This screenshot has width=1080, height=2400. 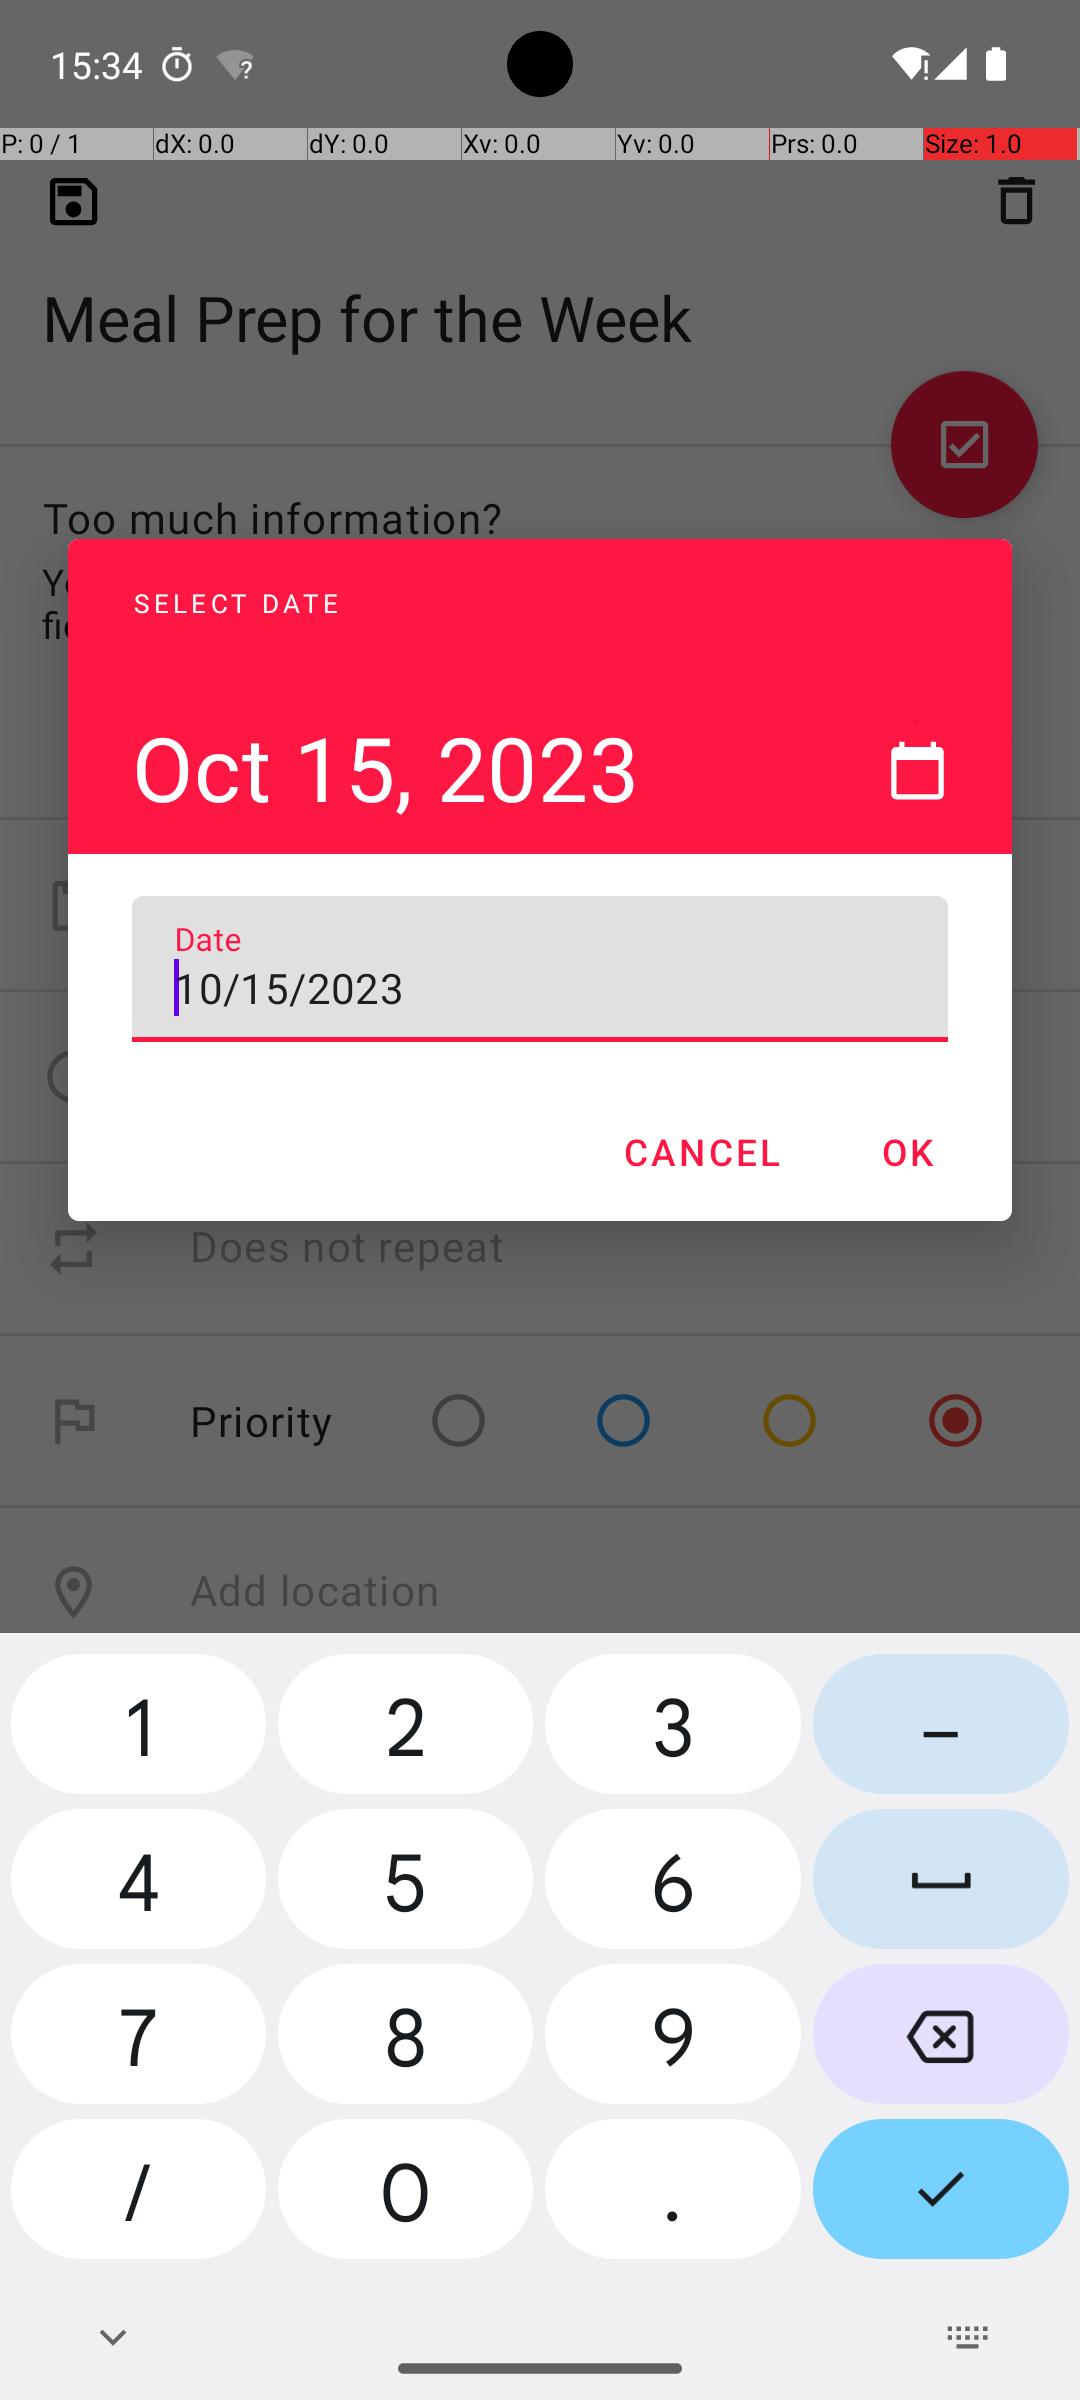 What do you see at coordinates (138, 2196) in the screenshot?
I see `slash` at bounding box center [138, 2196].